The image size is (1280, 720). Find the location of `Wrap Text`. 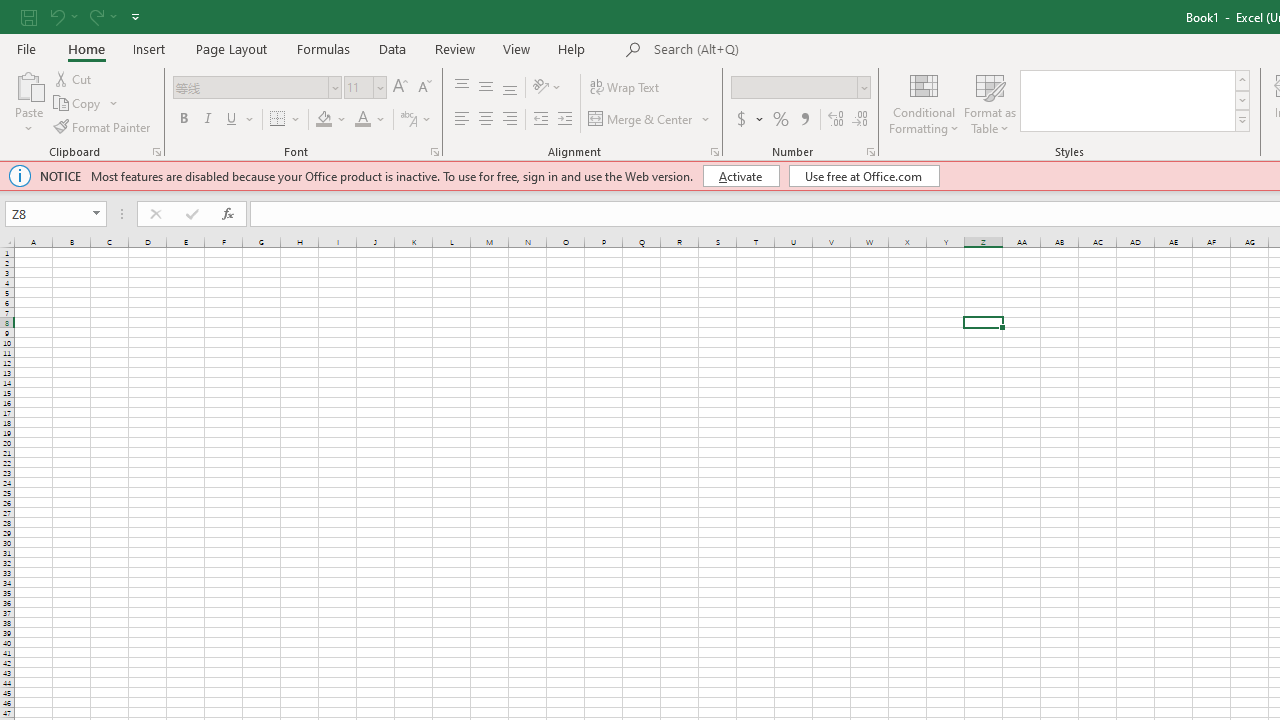

Wrap Text is located at coordinates (624, 88).